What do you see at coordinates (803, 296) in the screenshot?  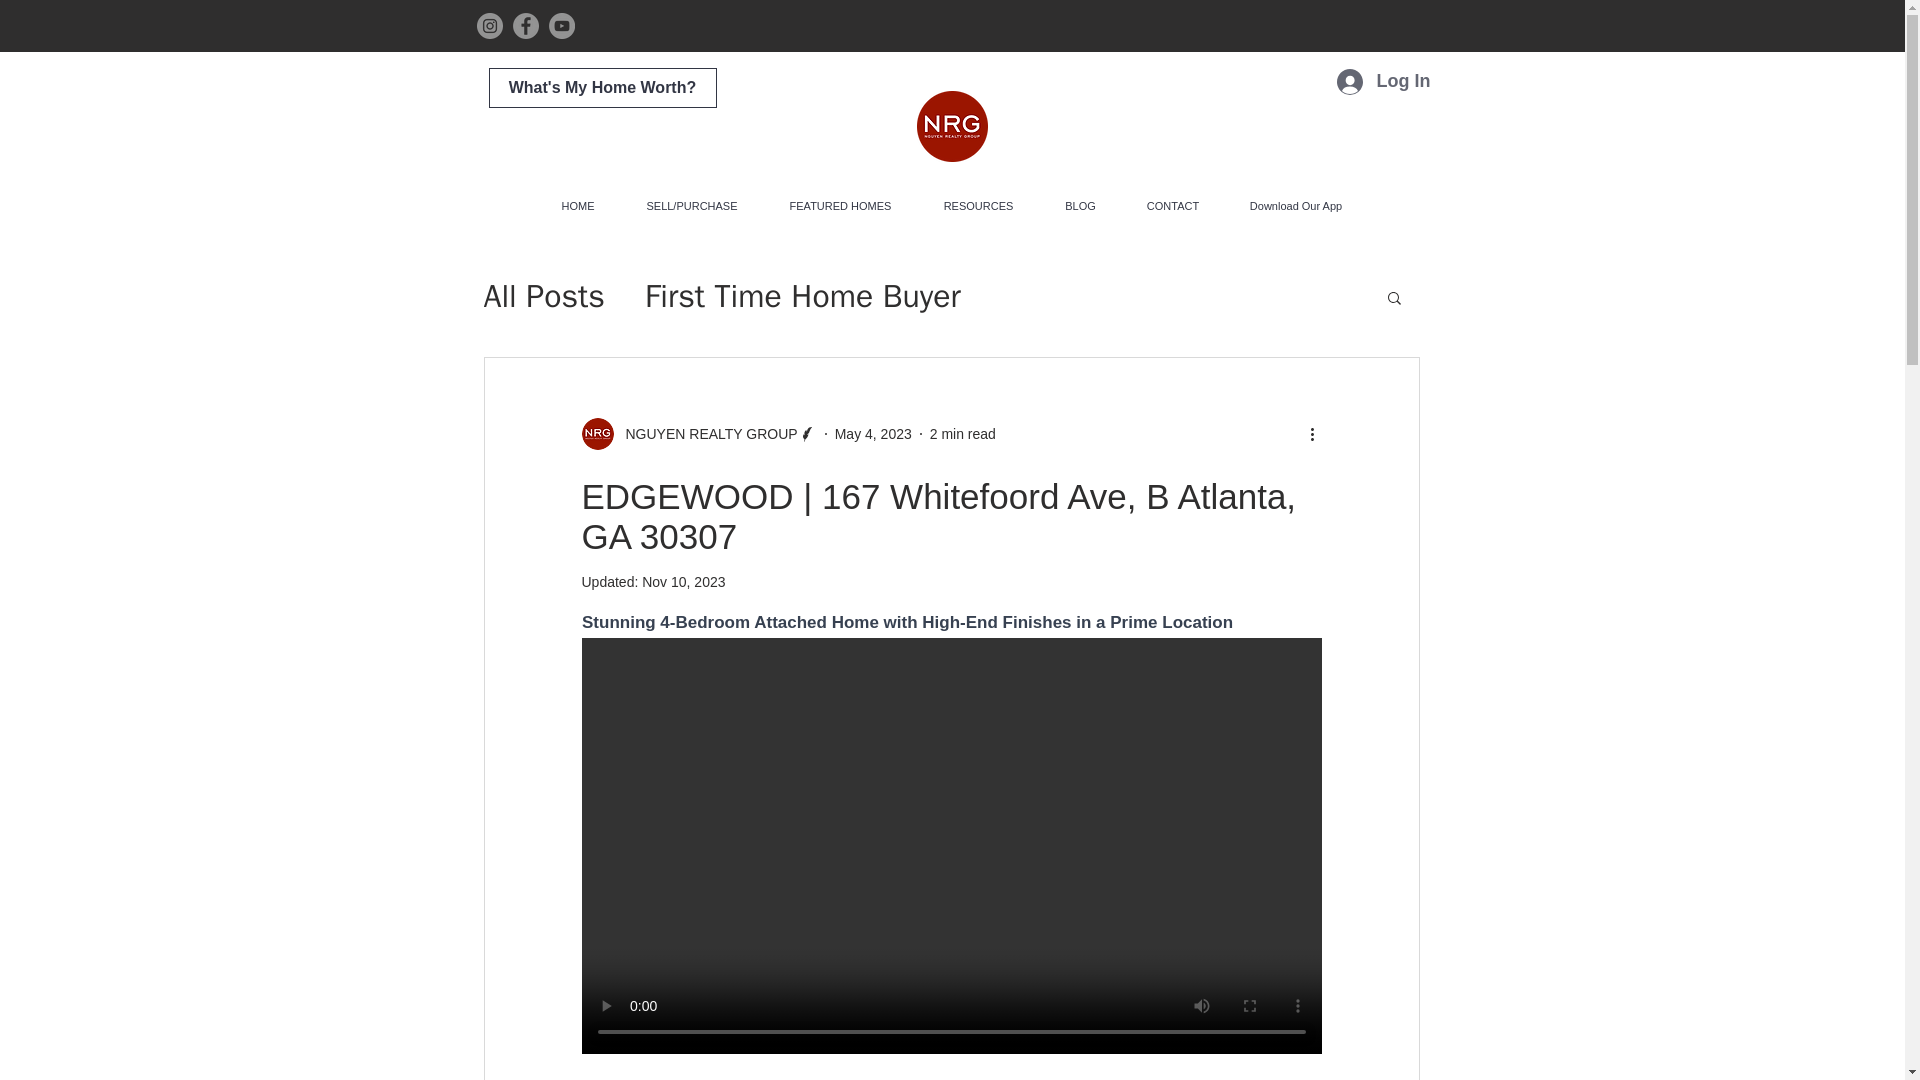 I see `First Time Home Buyer` at bounding box center [803, 296].